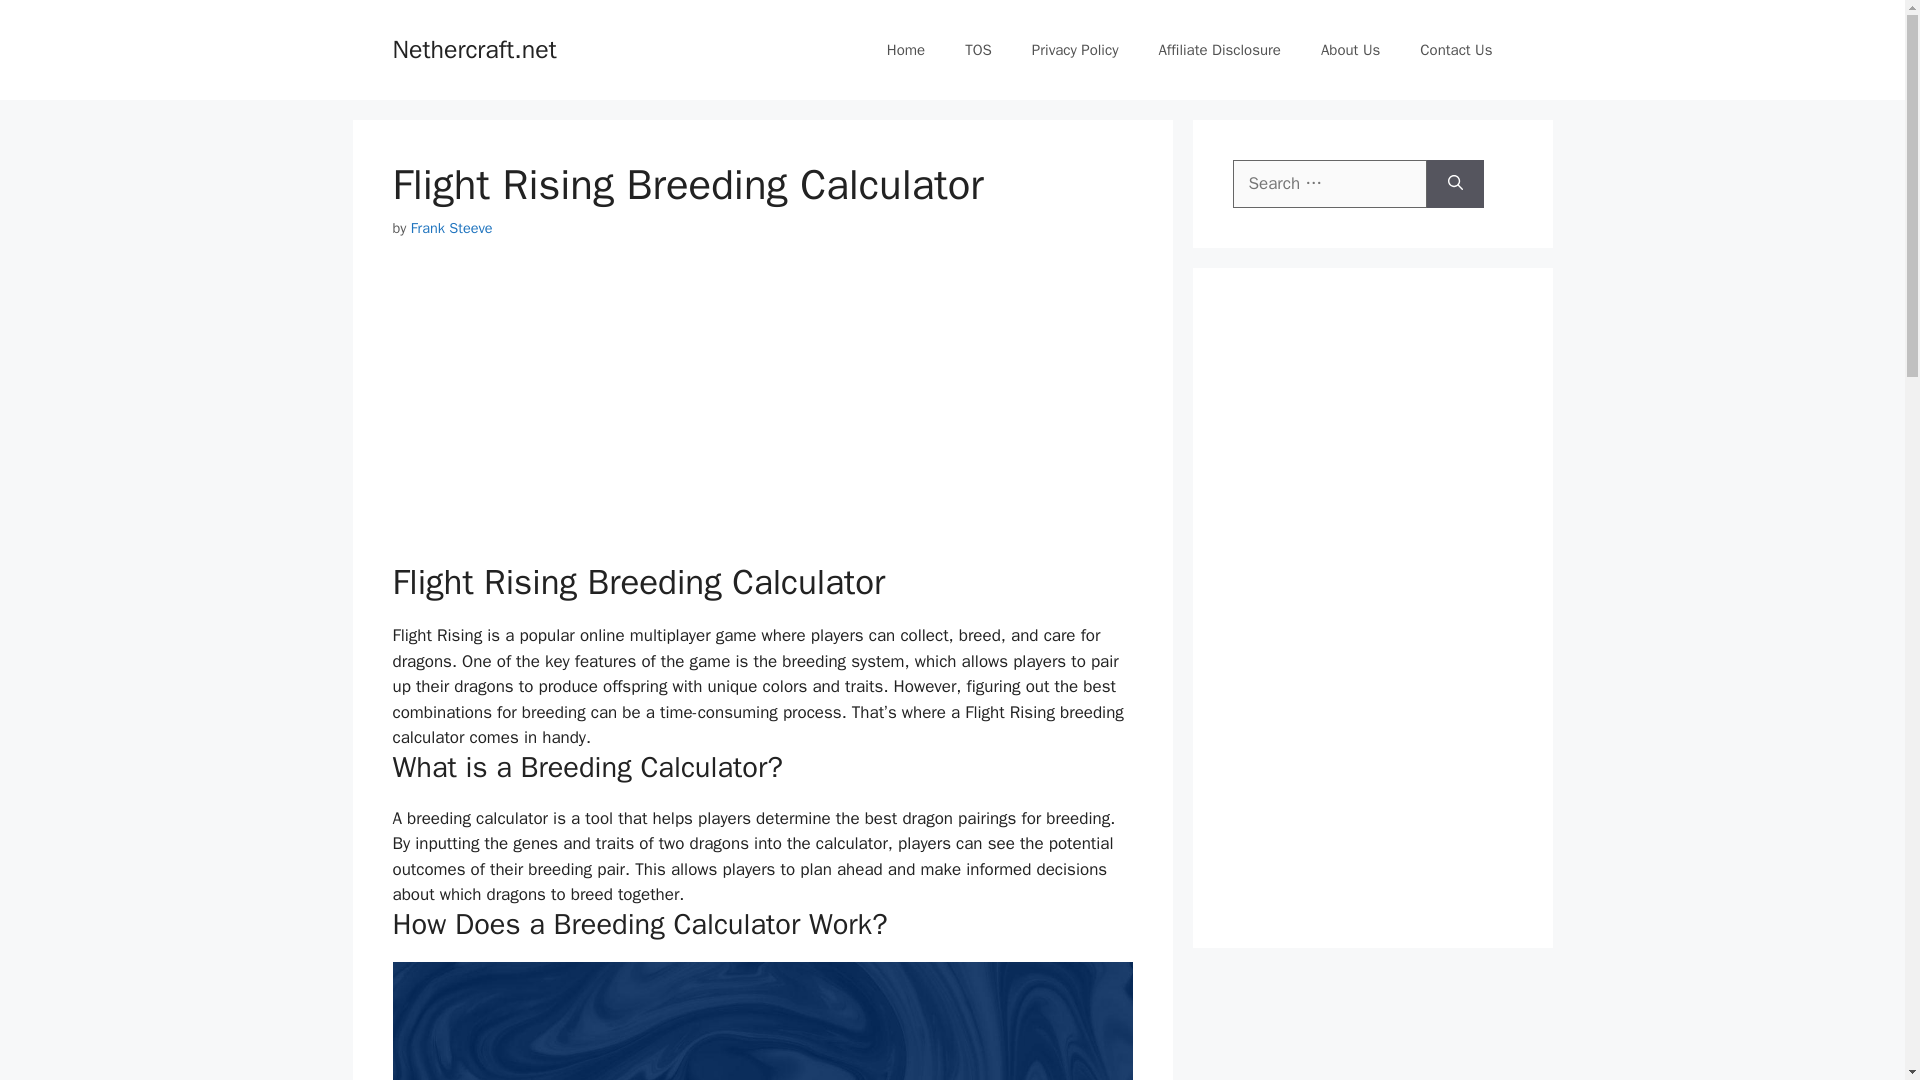 Image resolution: width=1920 pixels, height=1080 pixels. What do you see at coordinates (1456, 50) in the screenshot?
I see `Contact Us` at bounding box center [1456, 50].